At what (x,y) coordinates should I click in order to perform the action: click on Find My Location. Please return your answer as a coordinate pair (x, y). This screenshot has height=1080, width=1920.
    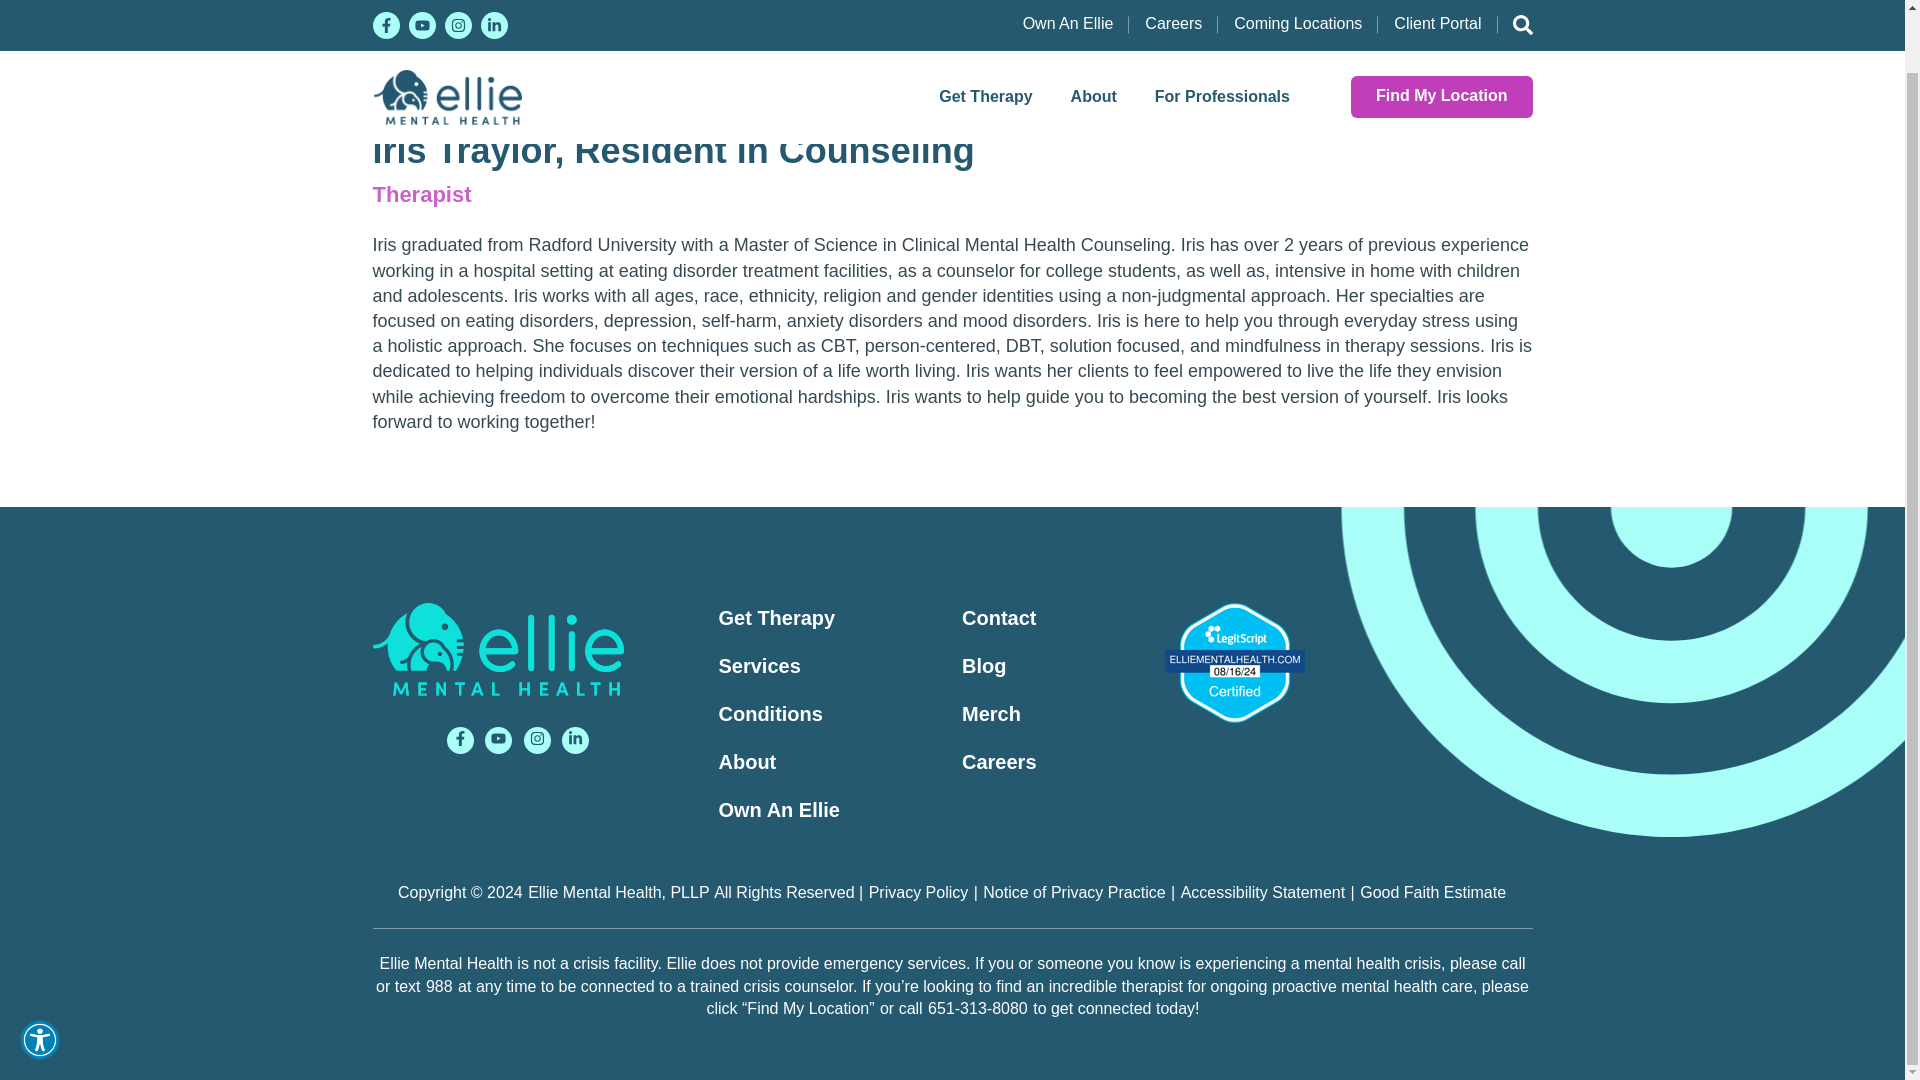
    Looking at the image, I should click on (1442, 34).